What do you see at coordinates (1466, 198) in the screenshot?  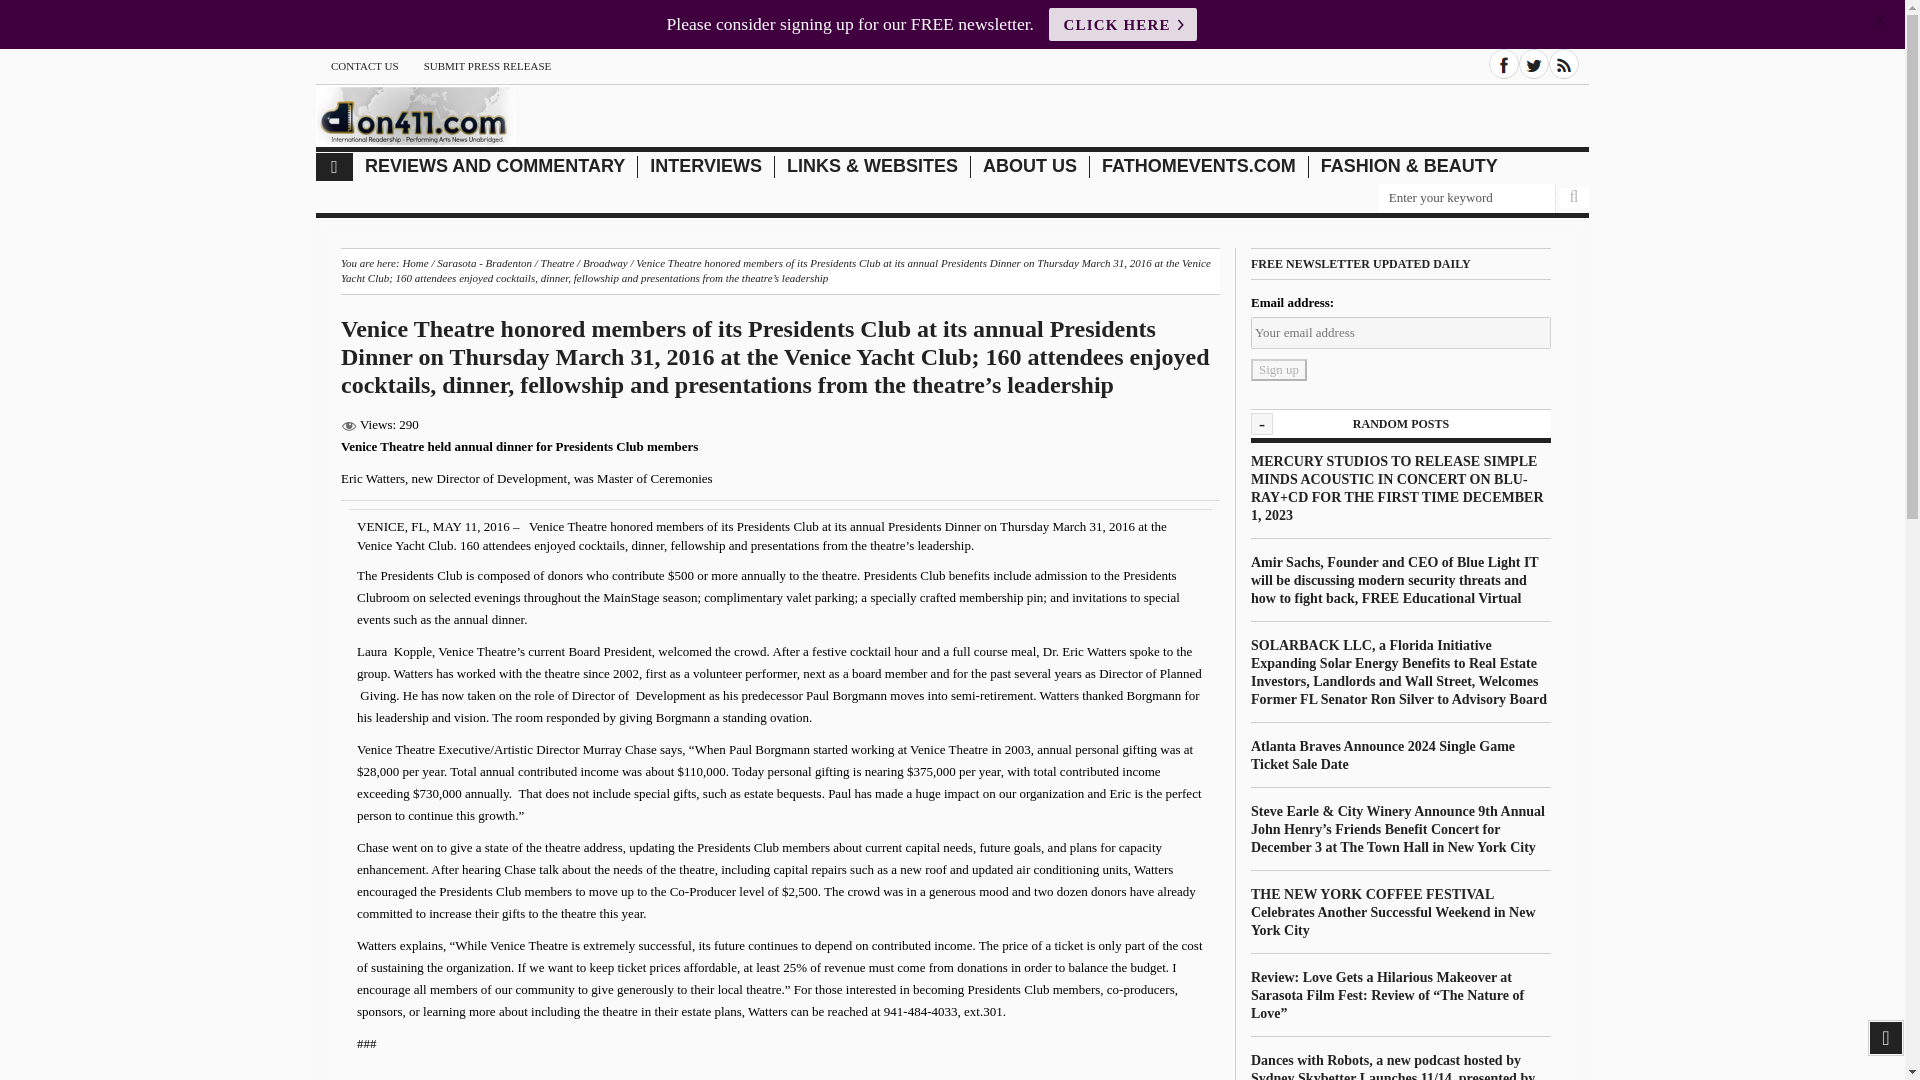 I see `Enter your keyword` at bounding box center [1466, 198].